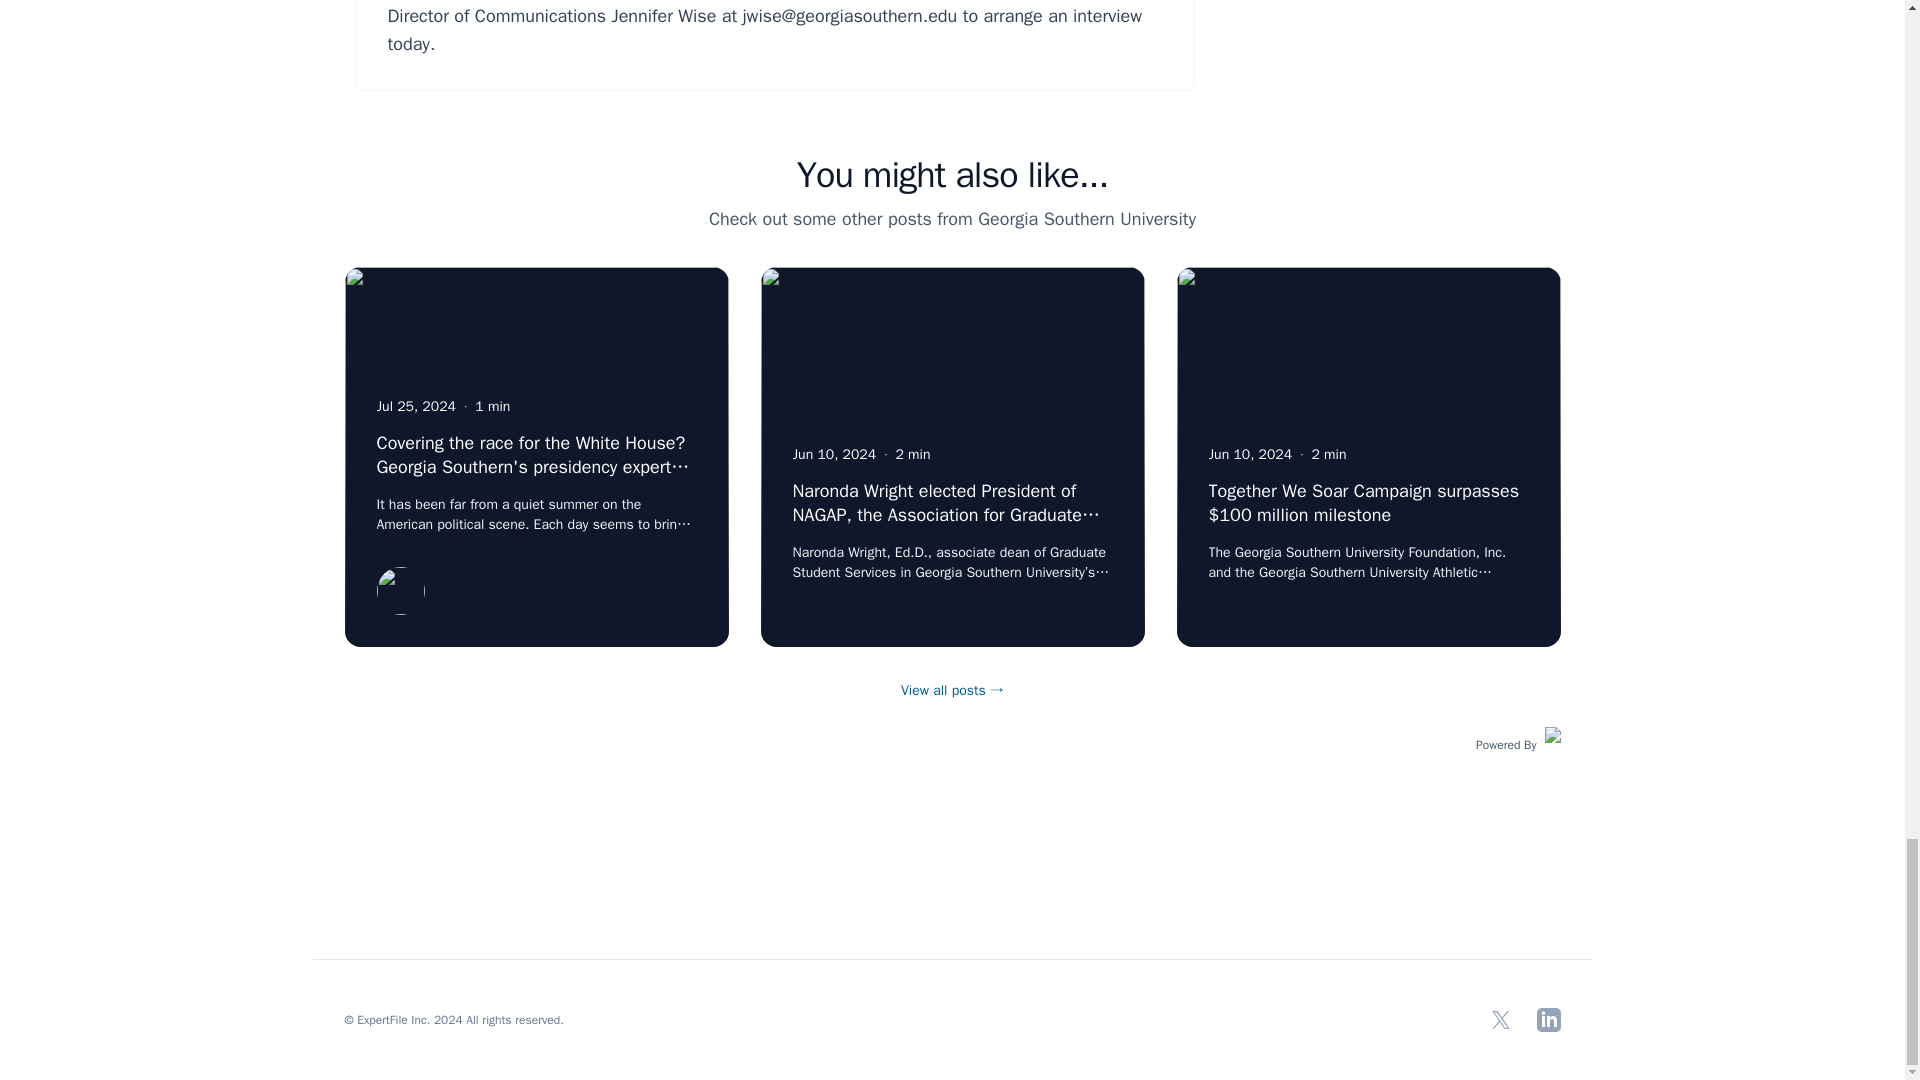  Describe the element at coordinates (1518, 742) in the screenshot. I see `Powered By` at that location.